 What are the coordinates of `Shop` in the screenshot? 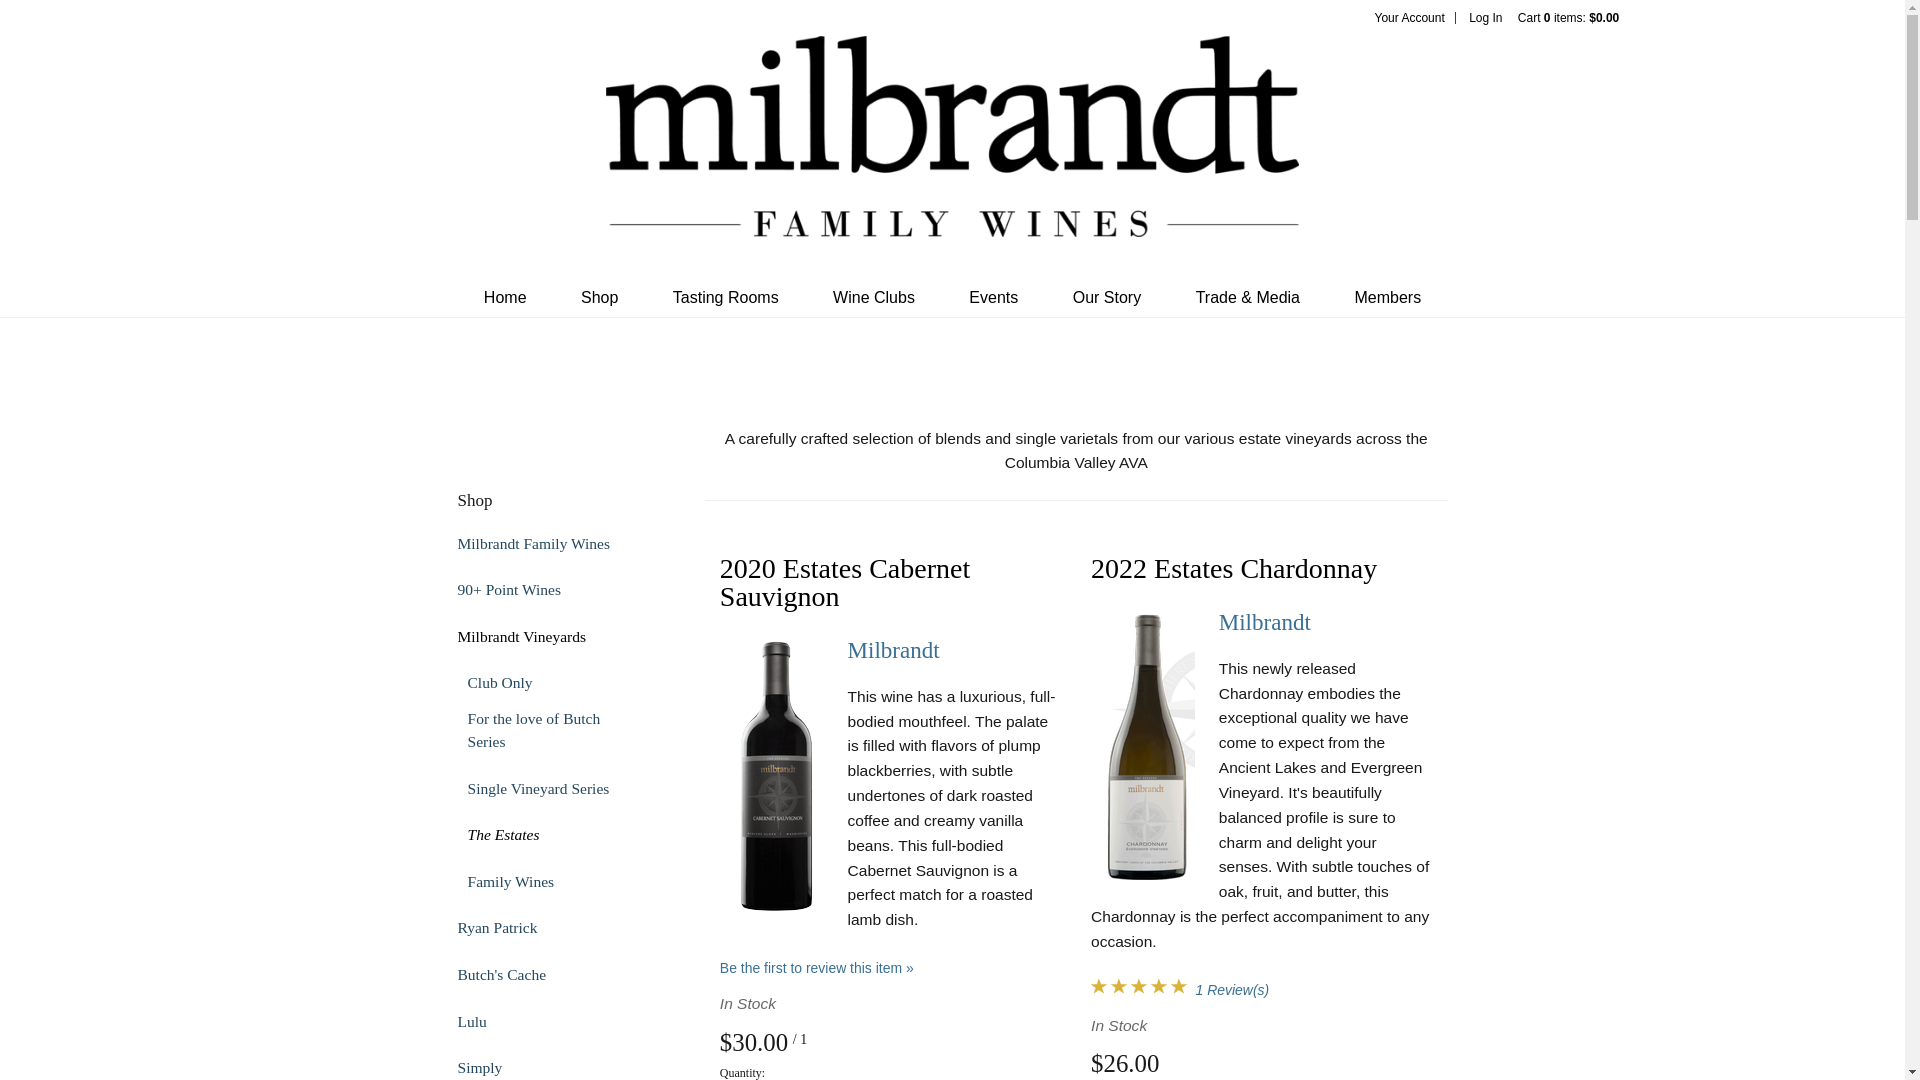 It's located at (600, 297).